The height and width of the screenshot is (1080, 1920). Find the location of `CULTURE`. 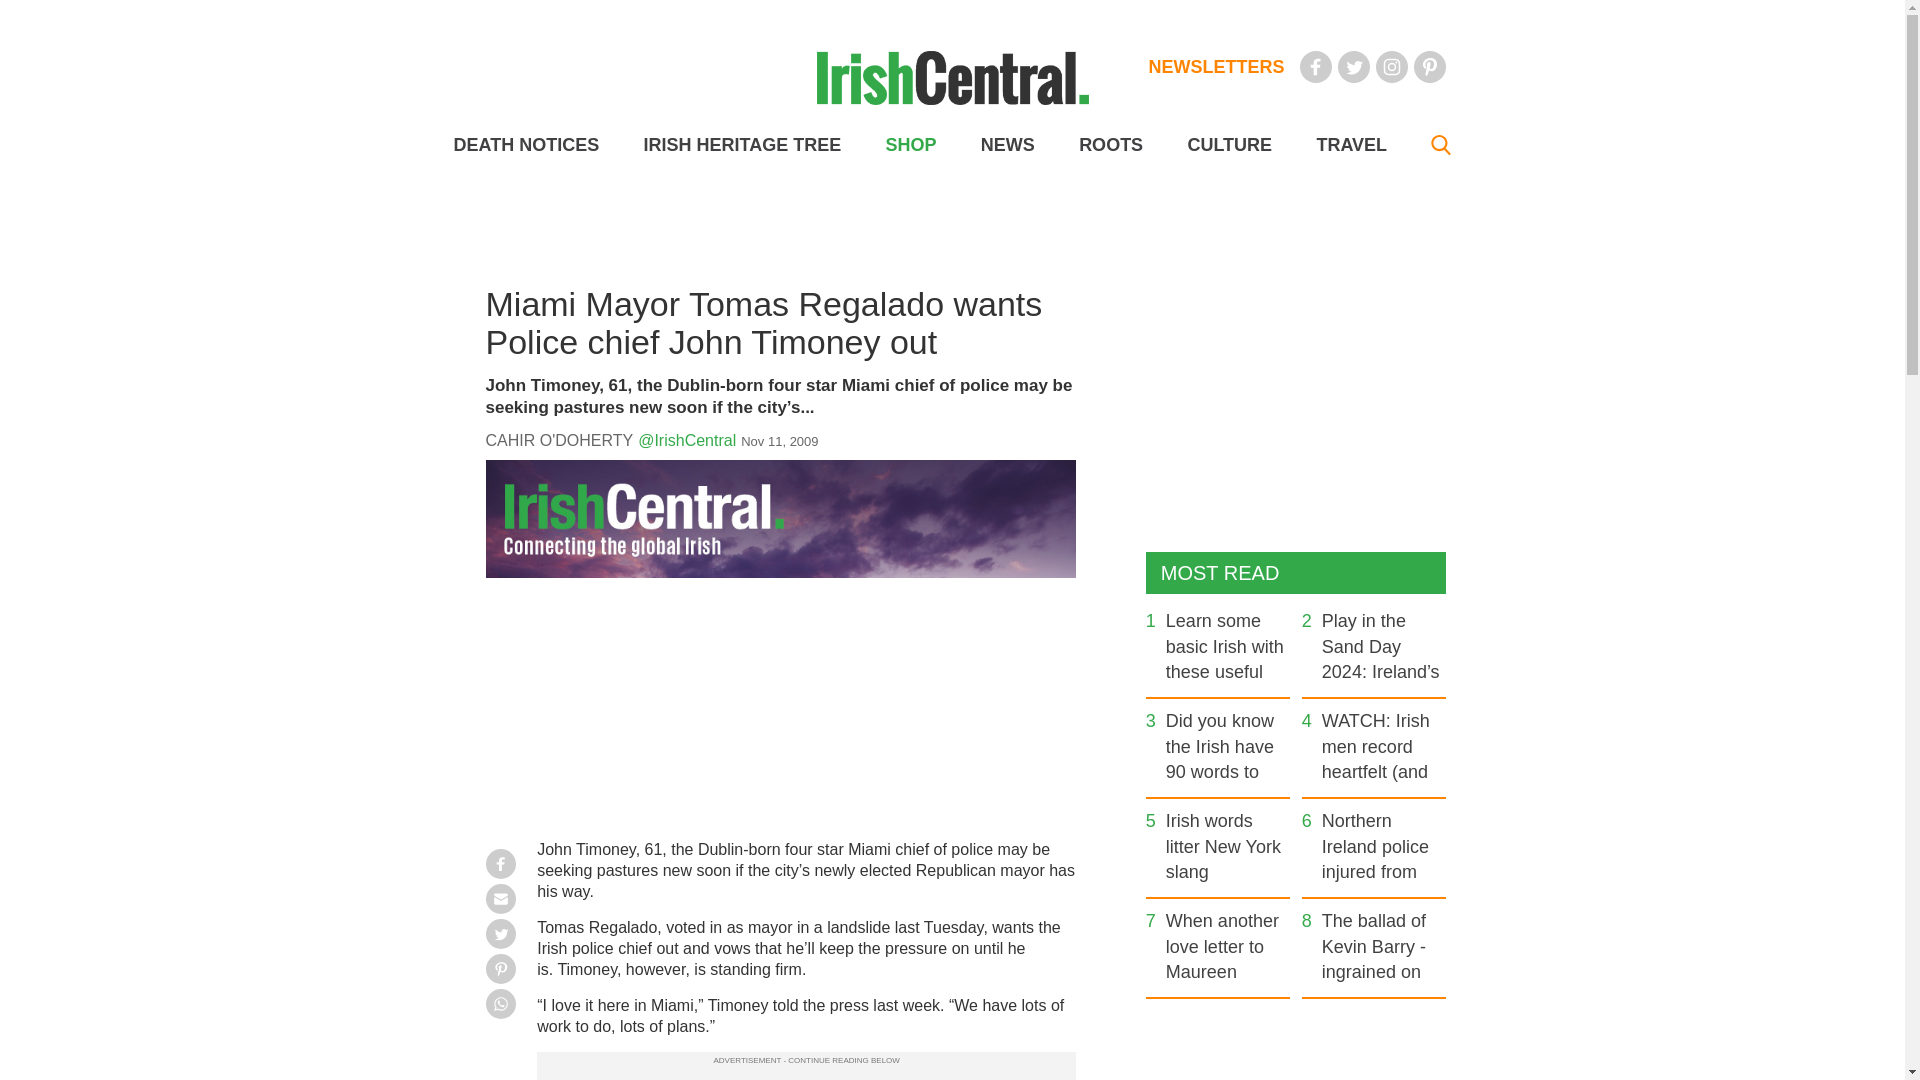

CULTURE is located at coordinates (1228, 145).